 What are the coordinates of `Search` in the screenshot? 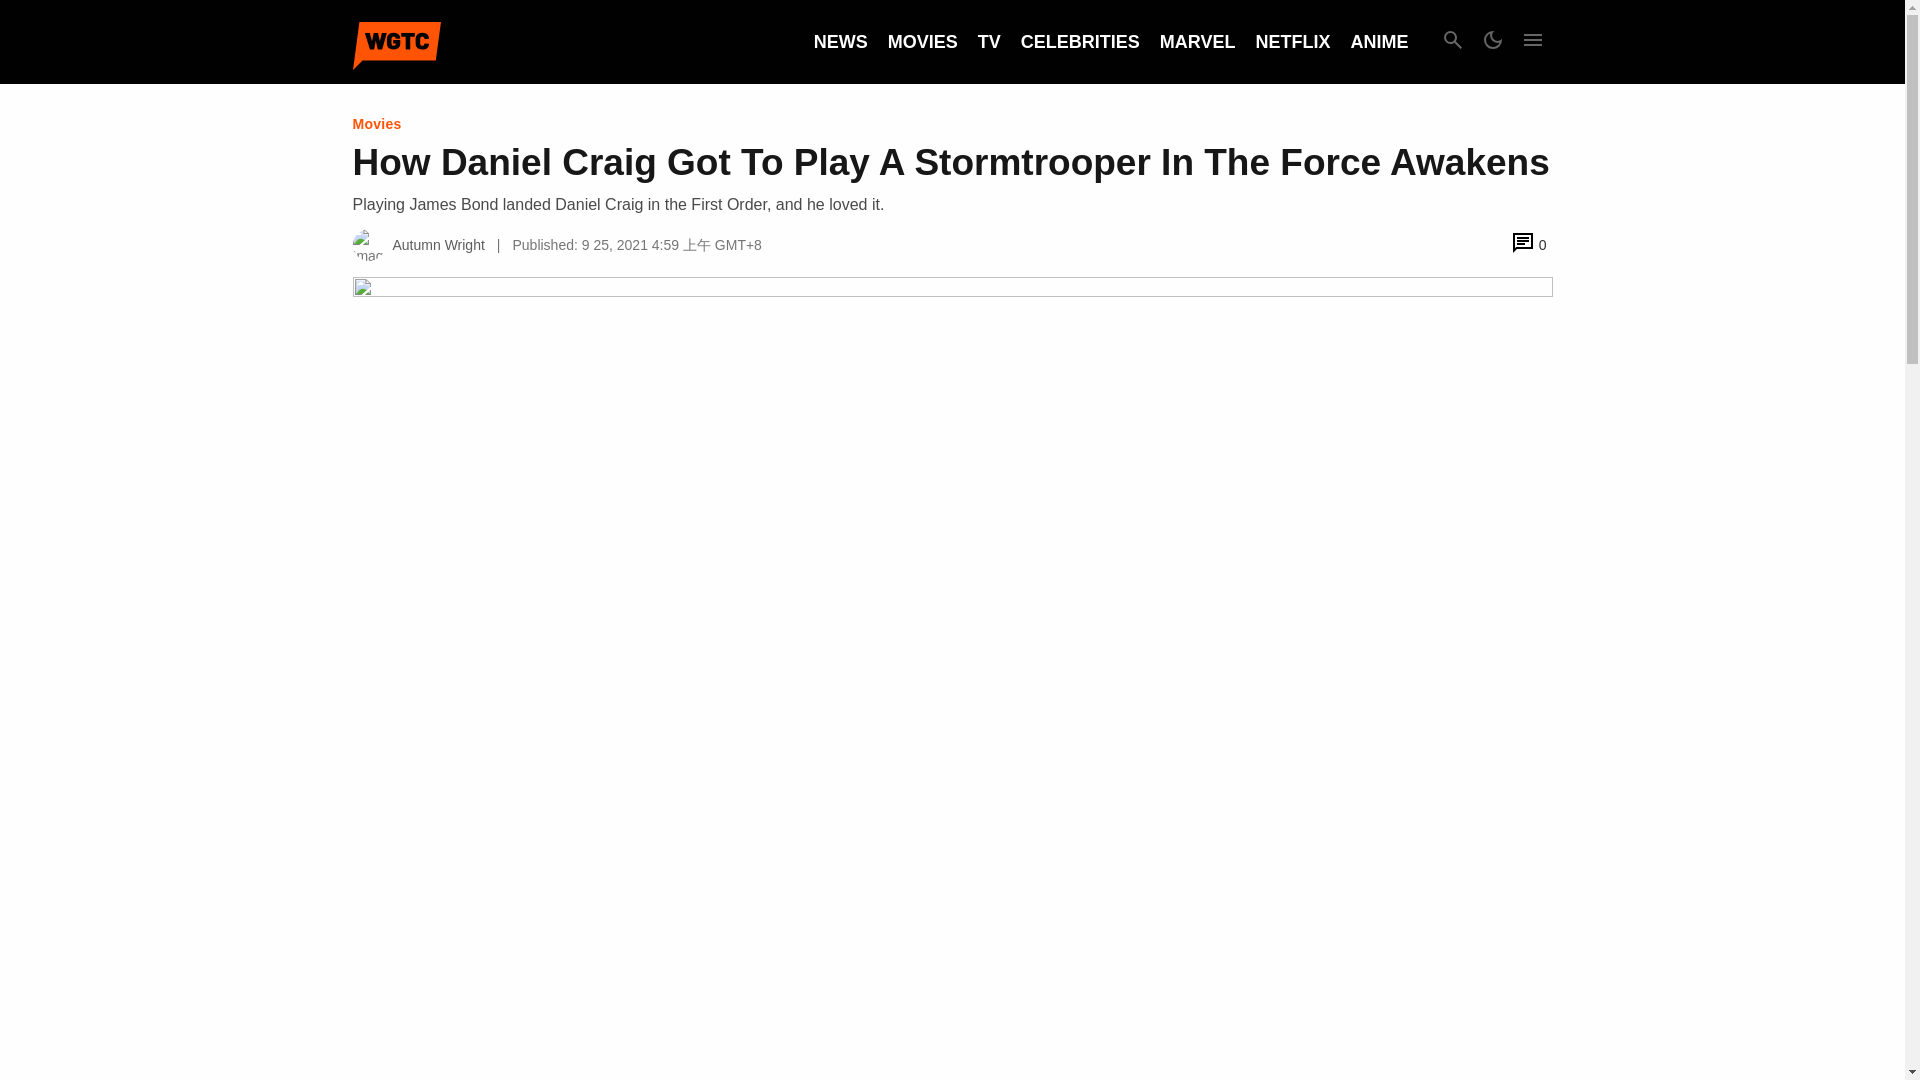 It's located at (1452, 42).